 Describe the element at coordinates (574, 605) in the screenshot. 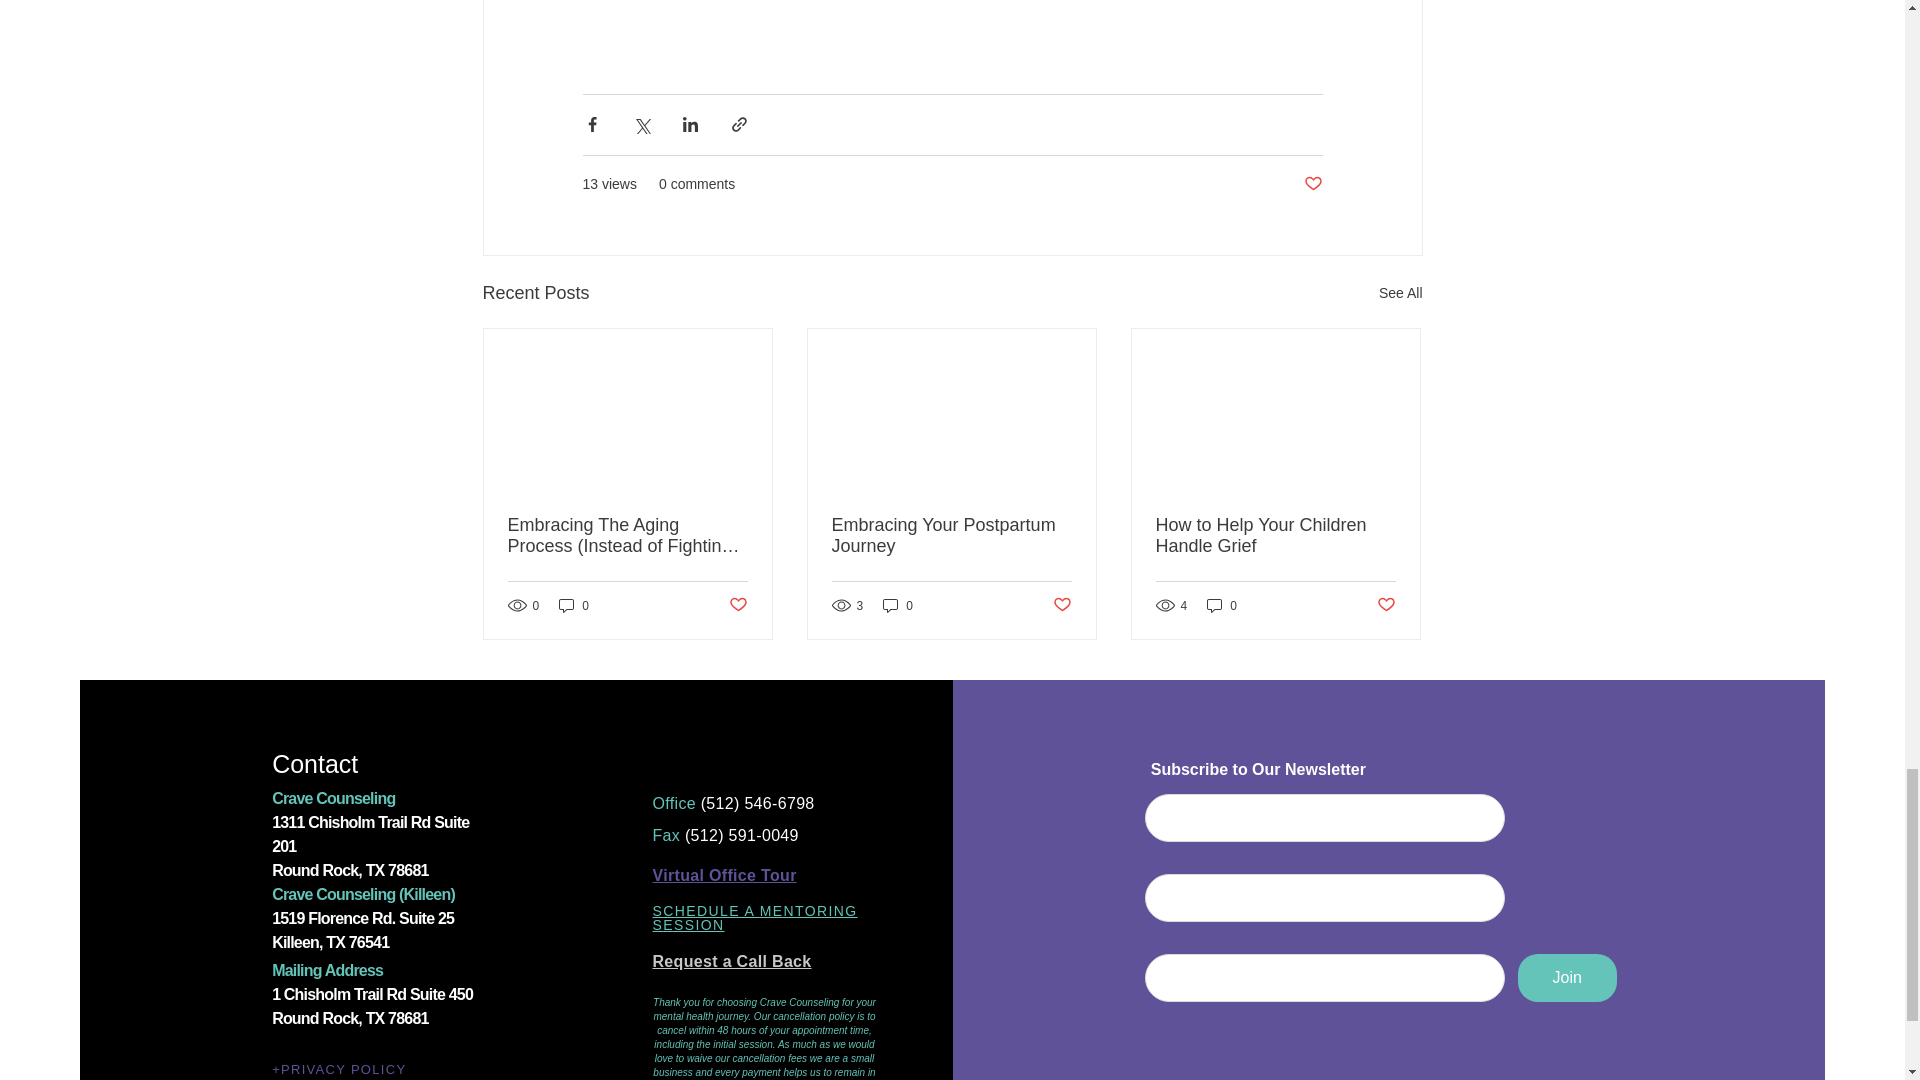

I see `0` at that location.